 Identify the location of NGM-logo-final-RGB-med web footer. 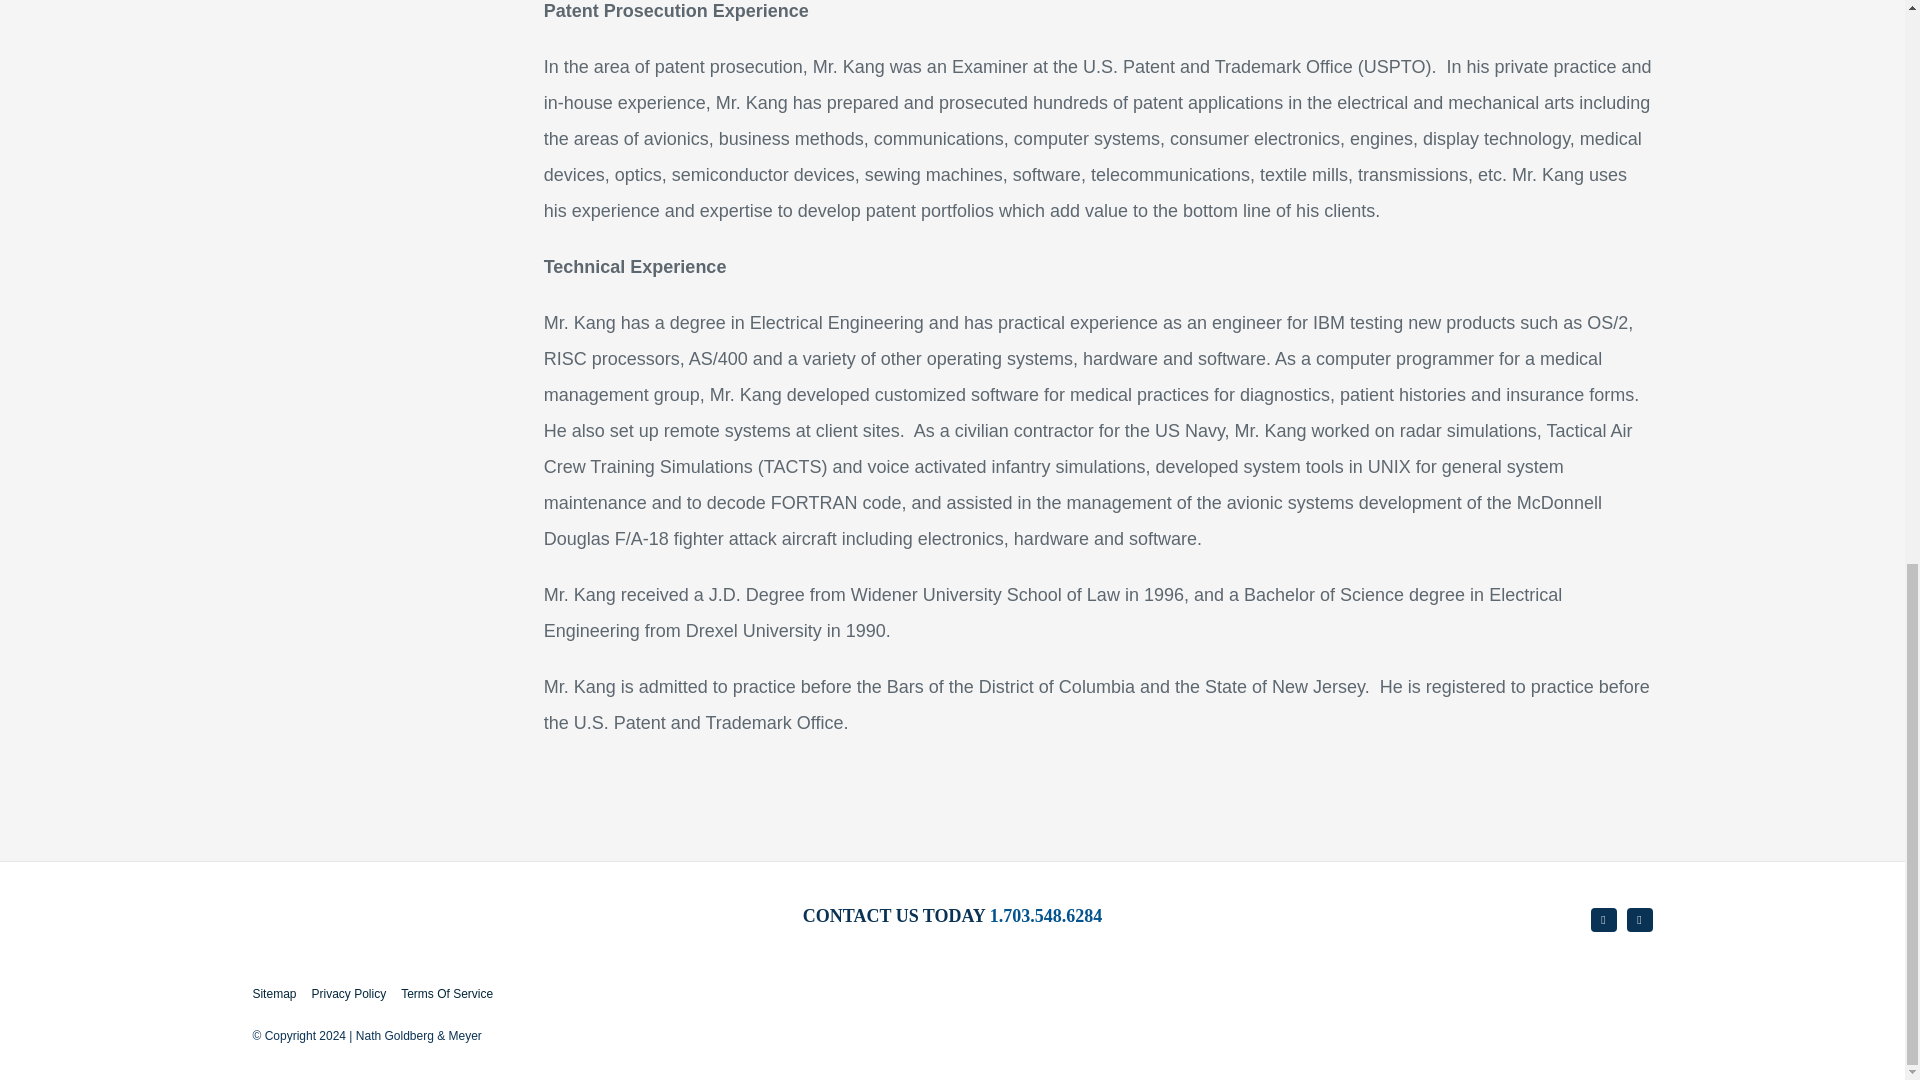
(374, 928).